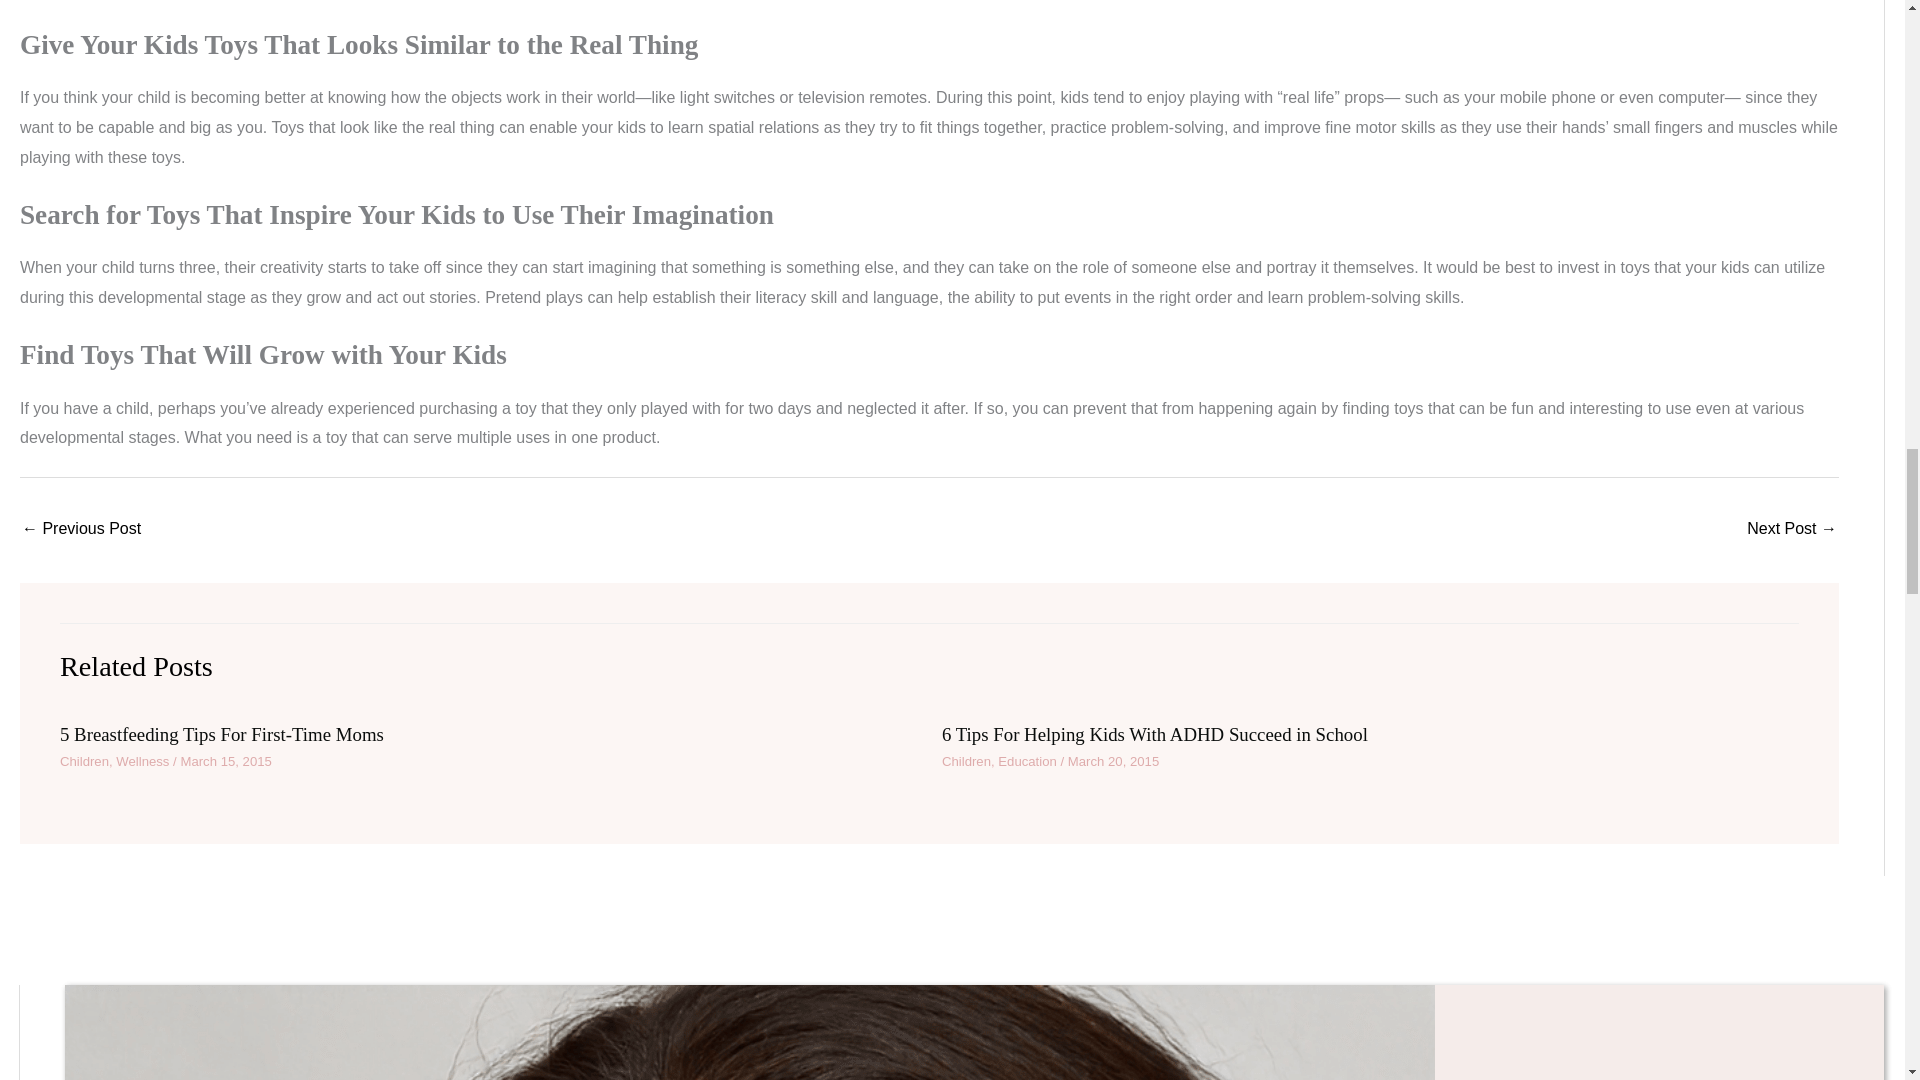 This screenshot has width=1920, height=1080. What do you see at coordinates (966, 760) in the screenshot?
I see `Children` at bounding box center [966, 760].